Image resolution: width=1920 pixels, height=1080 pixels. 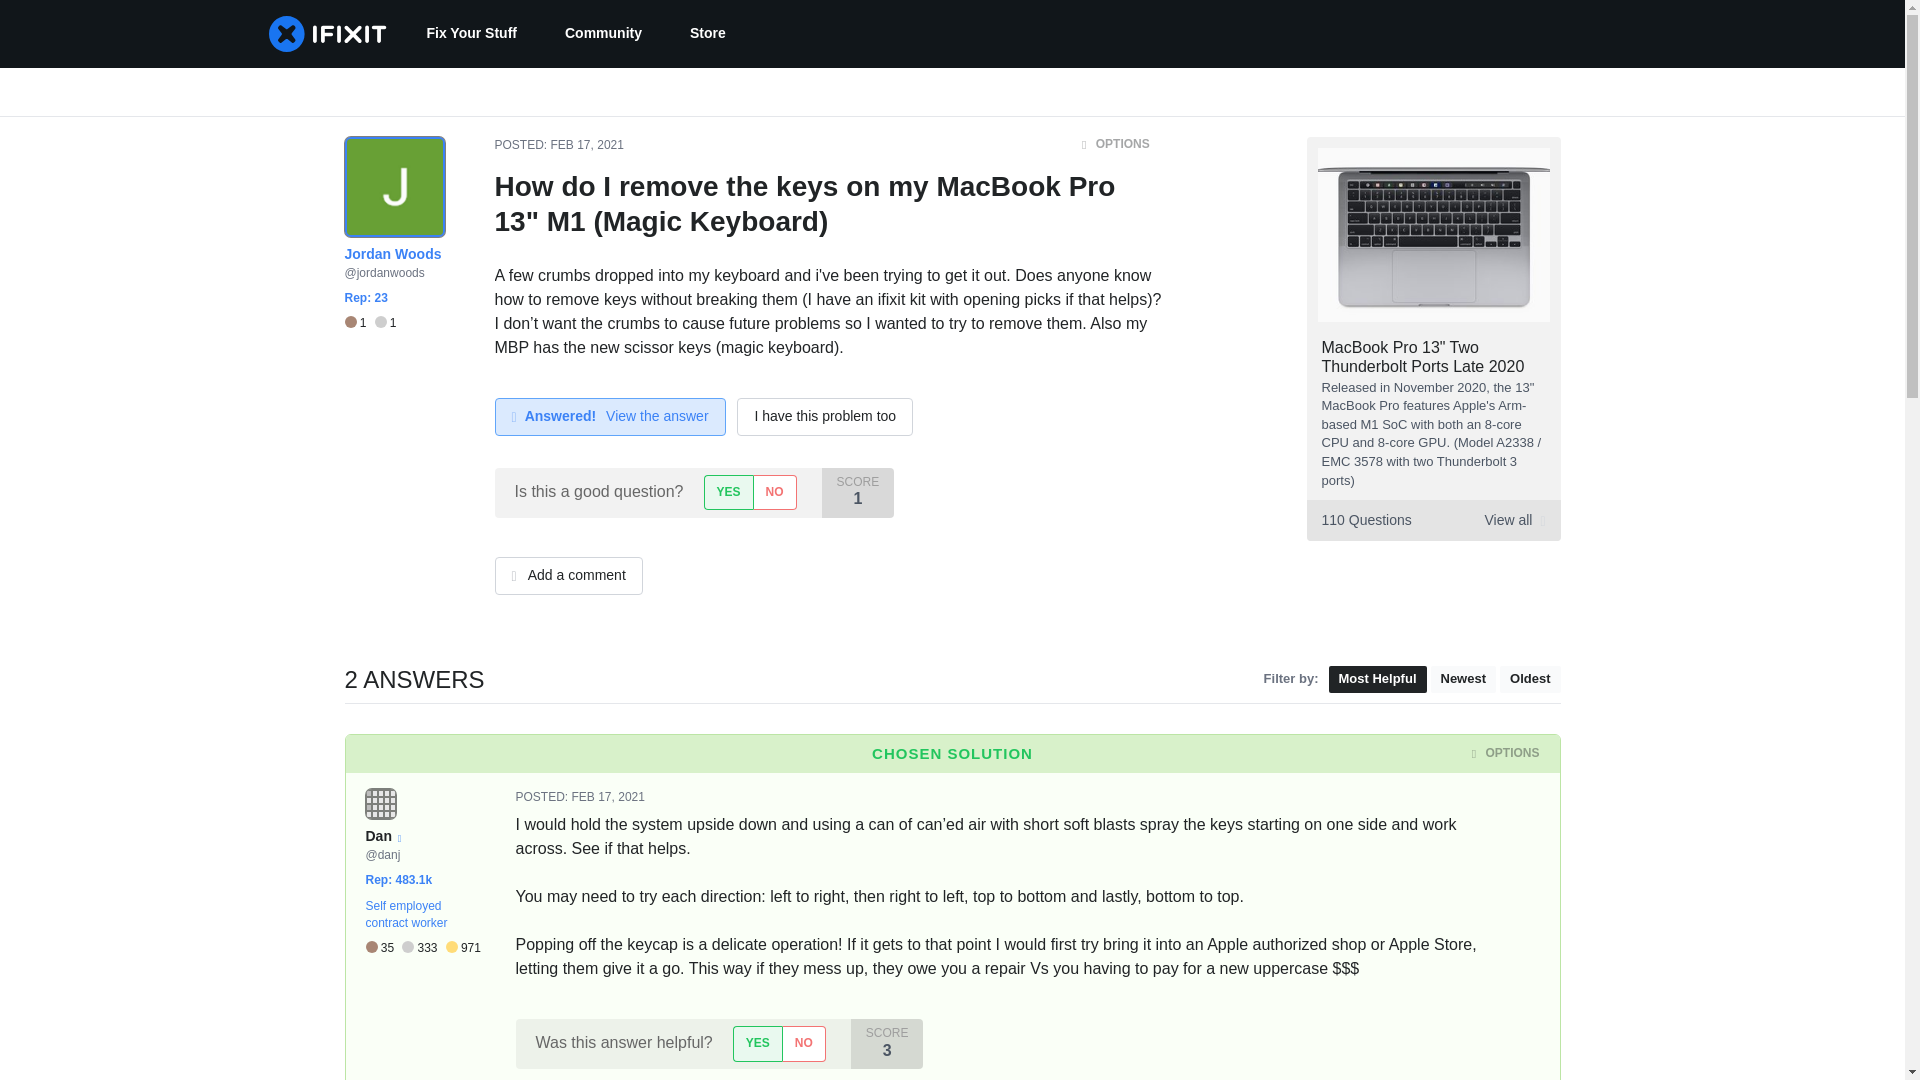 I want to click on Wed, 17 Feb 2021 07:39:19 -0700, so click(x=588, y=145).